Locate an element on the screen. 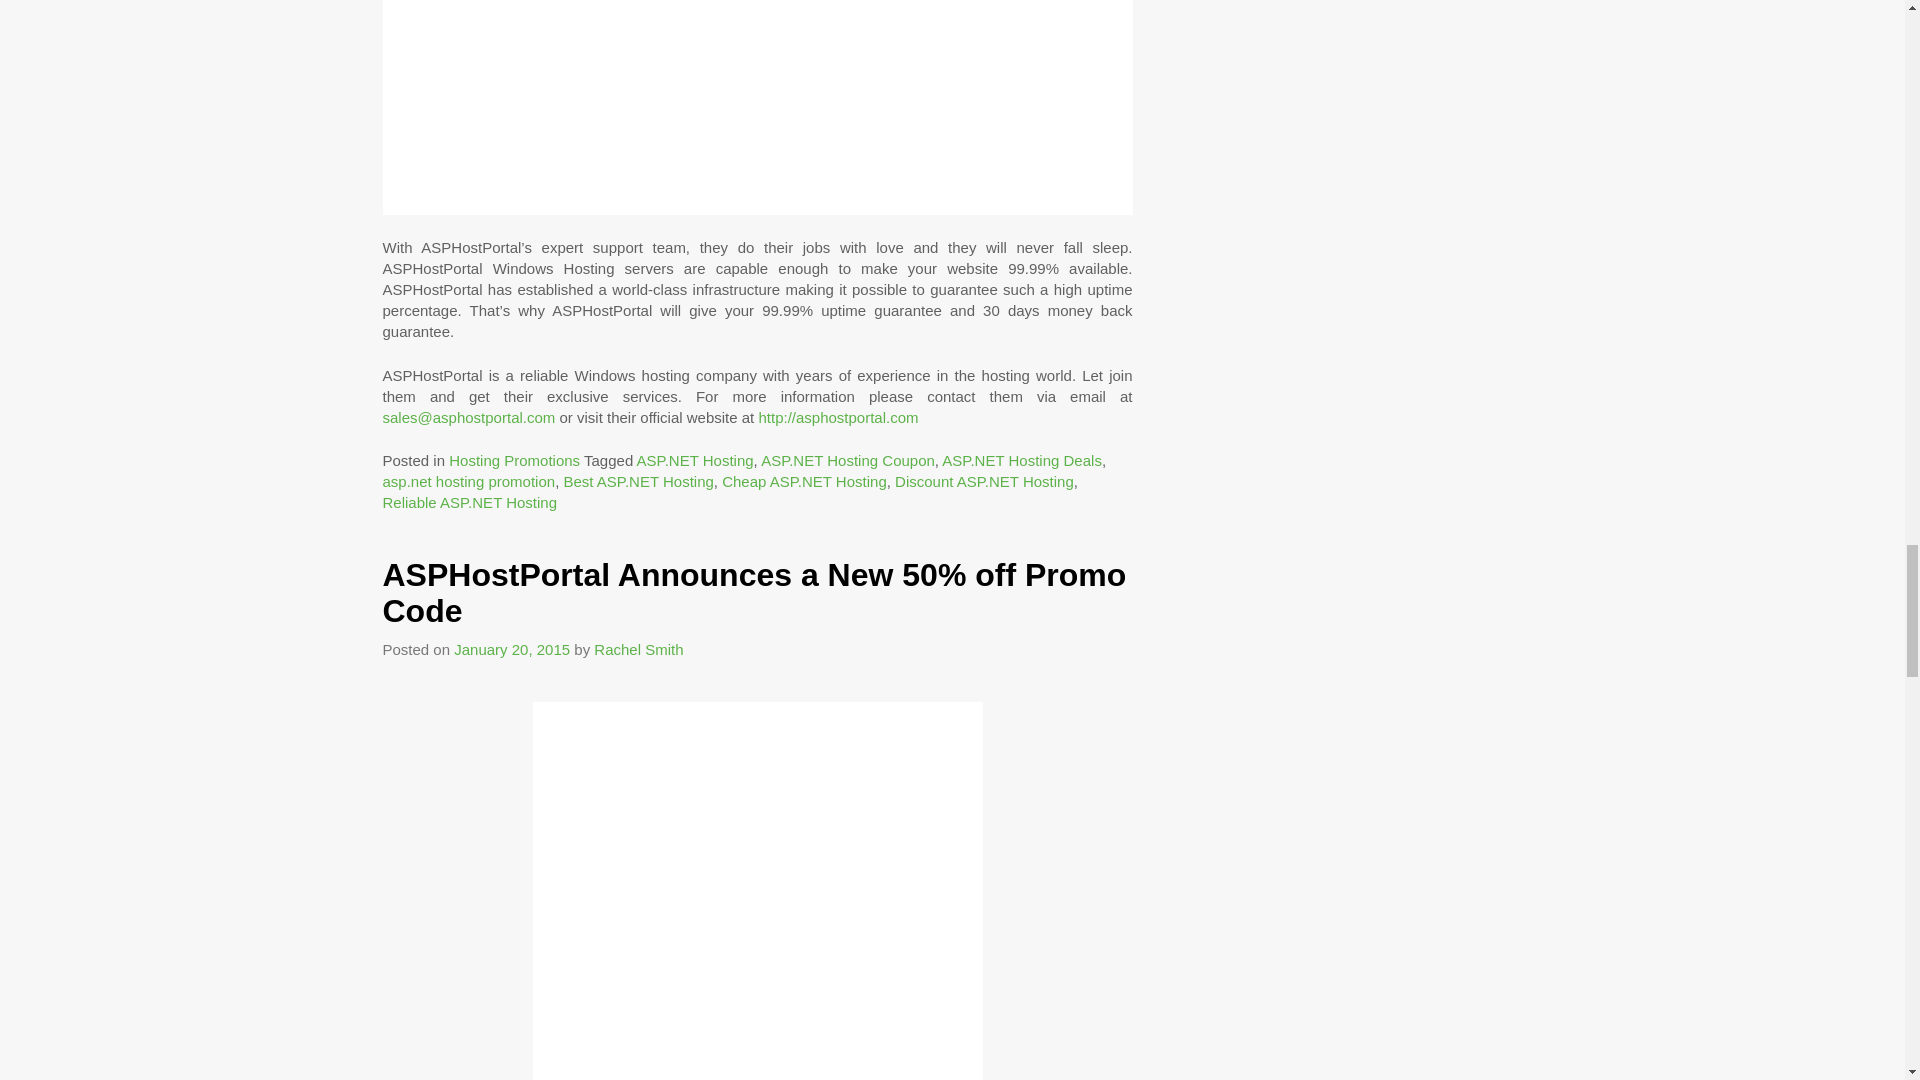 This screenshot has height=1080, width=1920. asp.net hosting promotion is located at coordinates (468, 482).